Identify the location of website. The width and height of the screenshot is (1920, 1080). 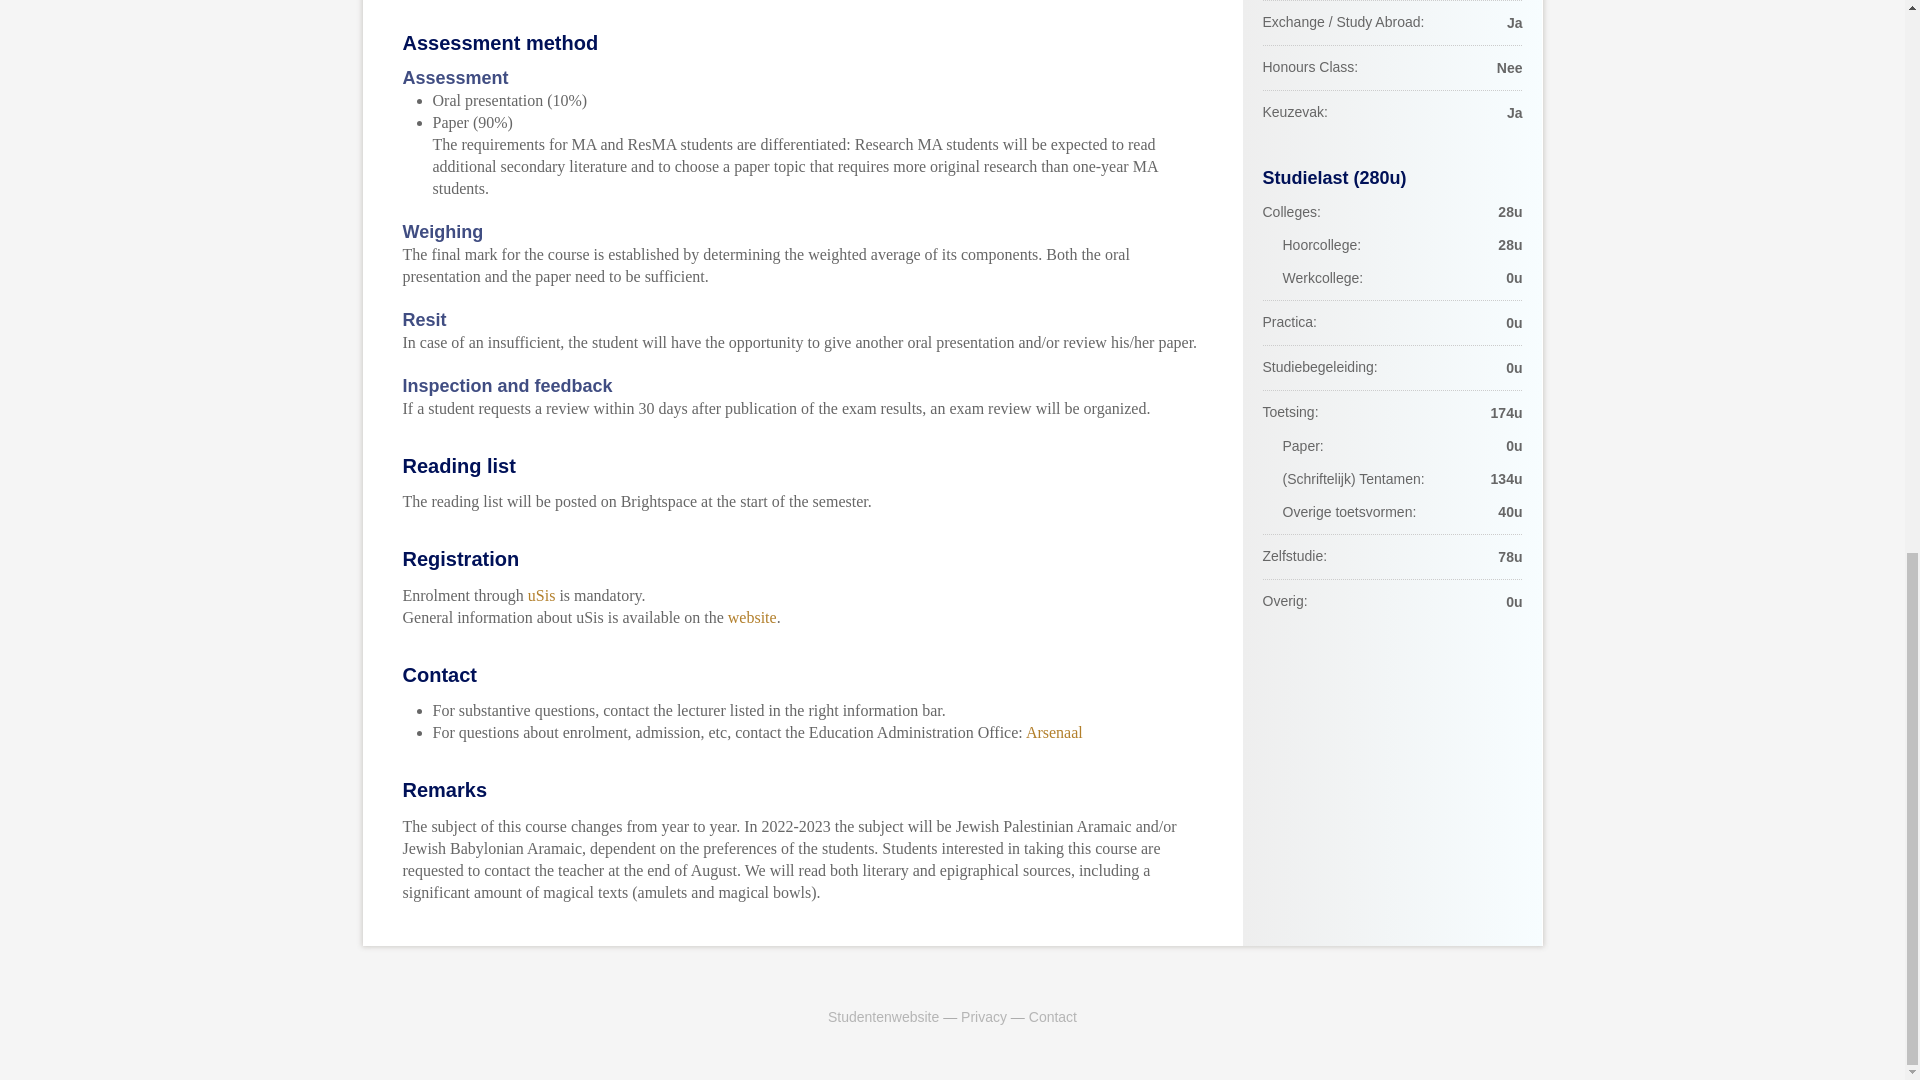
(752, 618).